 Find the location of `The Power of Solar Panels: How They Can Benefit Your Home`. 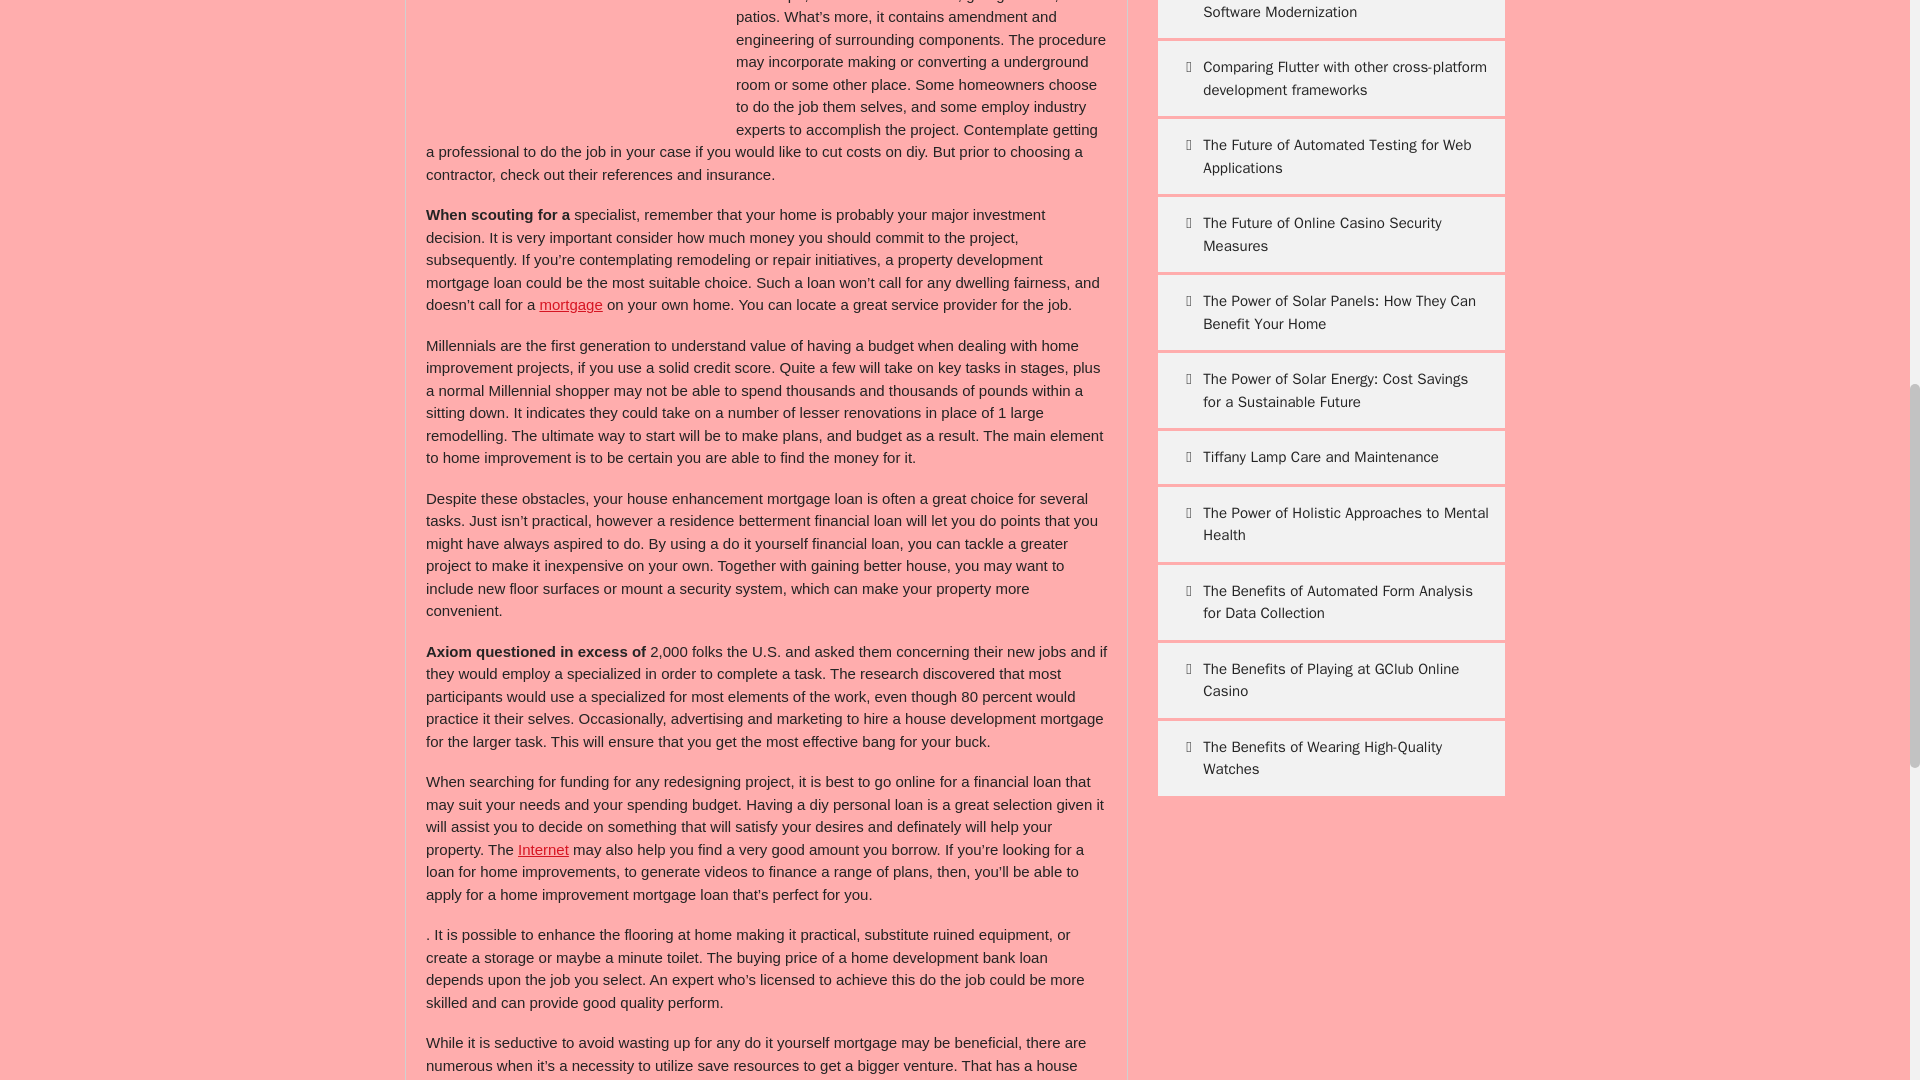

The Power of Solar Panels: How They Can Benefit Your Home is located at coordinates (1331, 312).